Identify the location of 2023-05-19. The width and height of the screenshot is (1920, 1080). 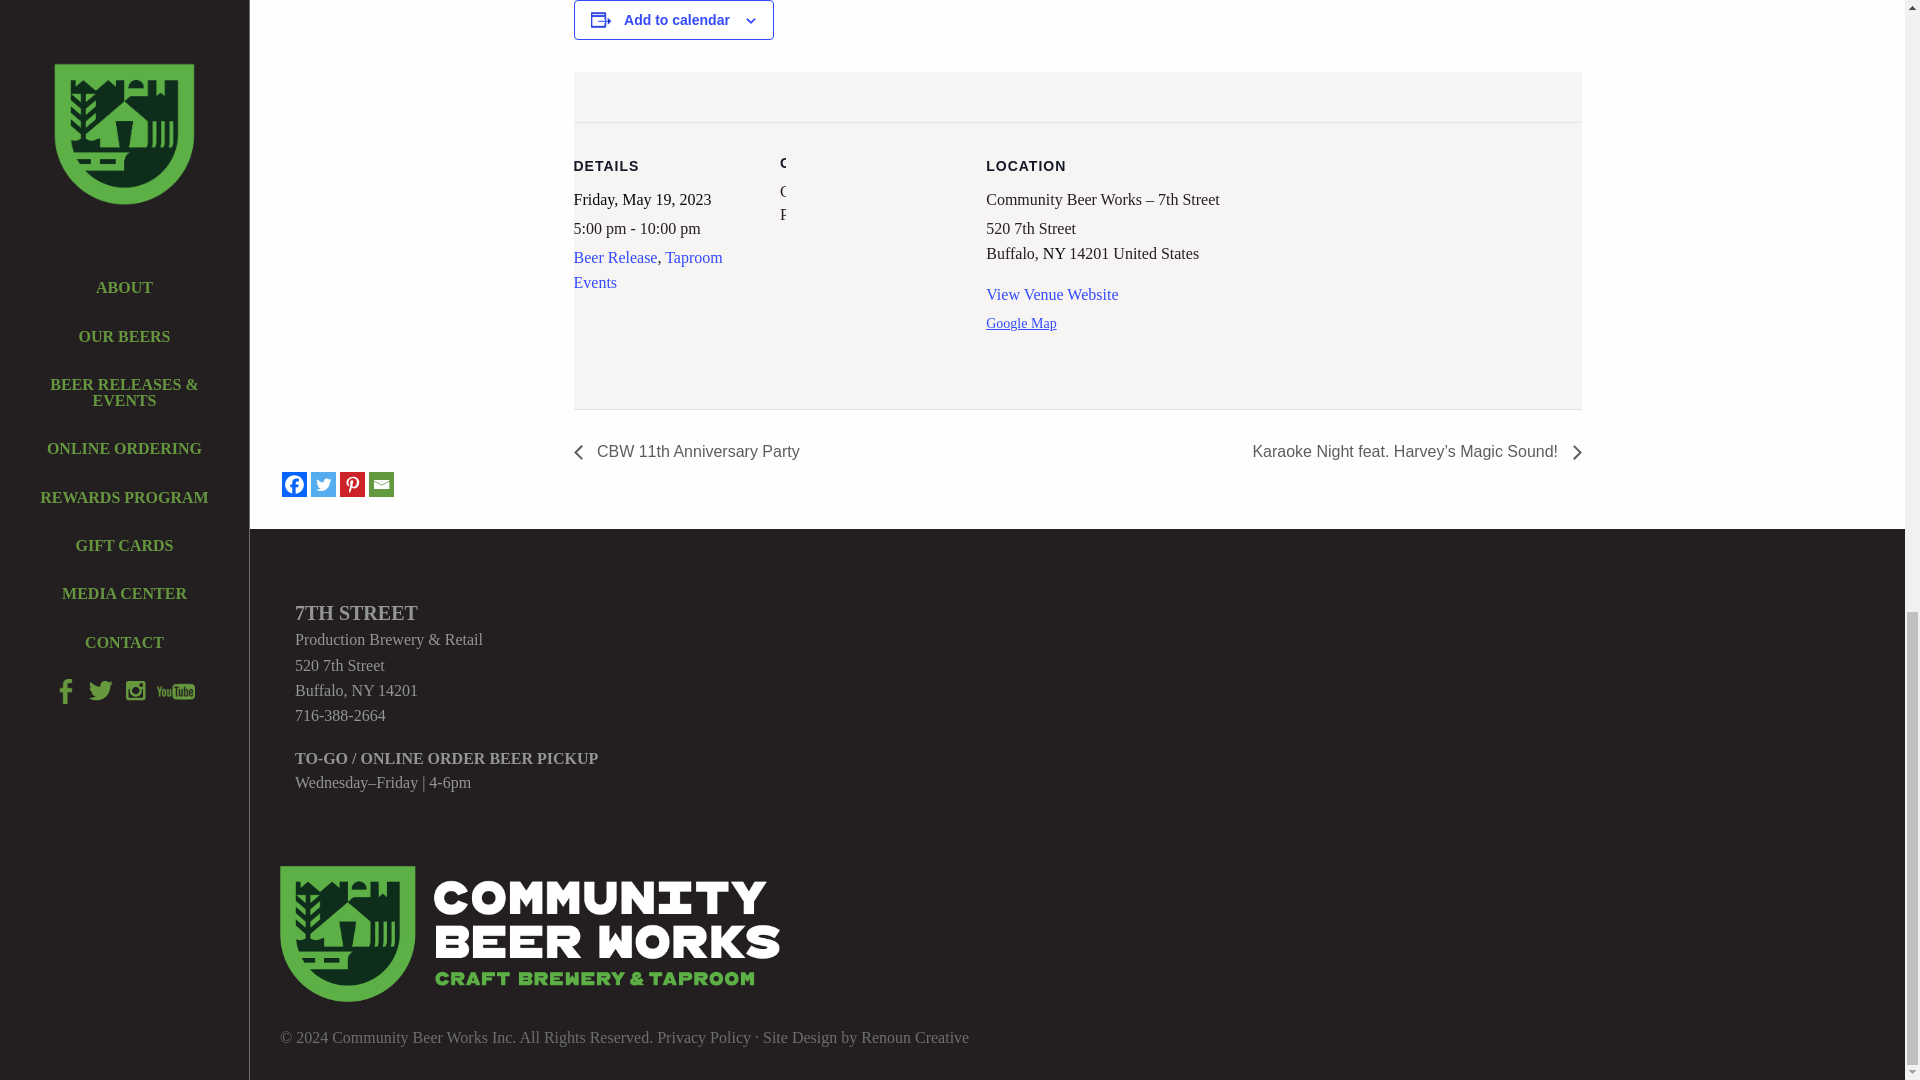
(665, 228).